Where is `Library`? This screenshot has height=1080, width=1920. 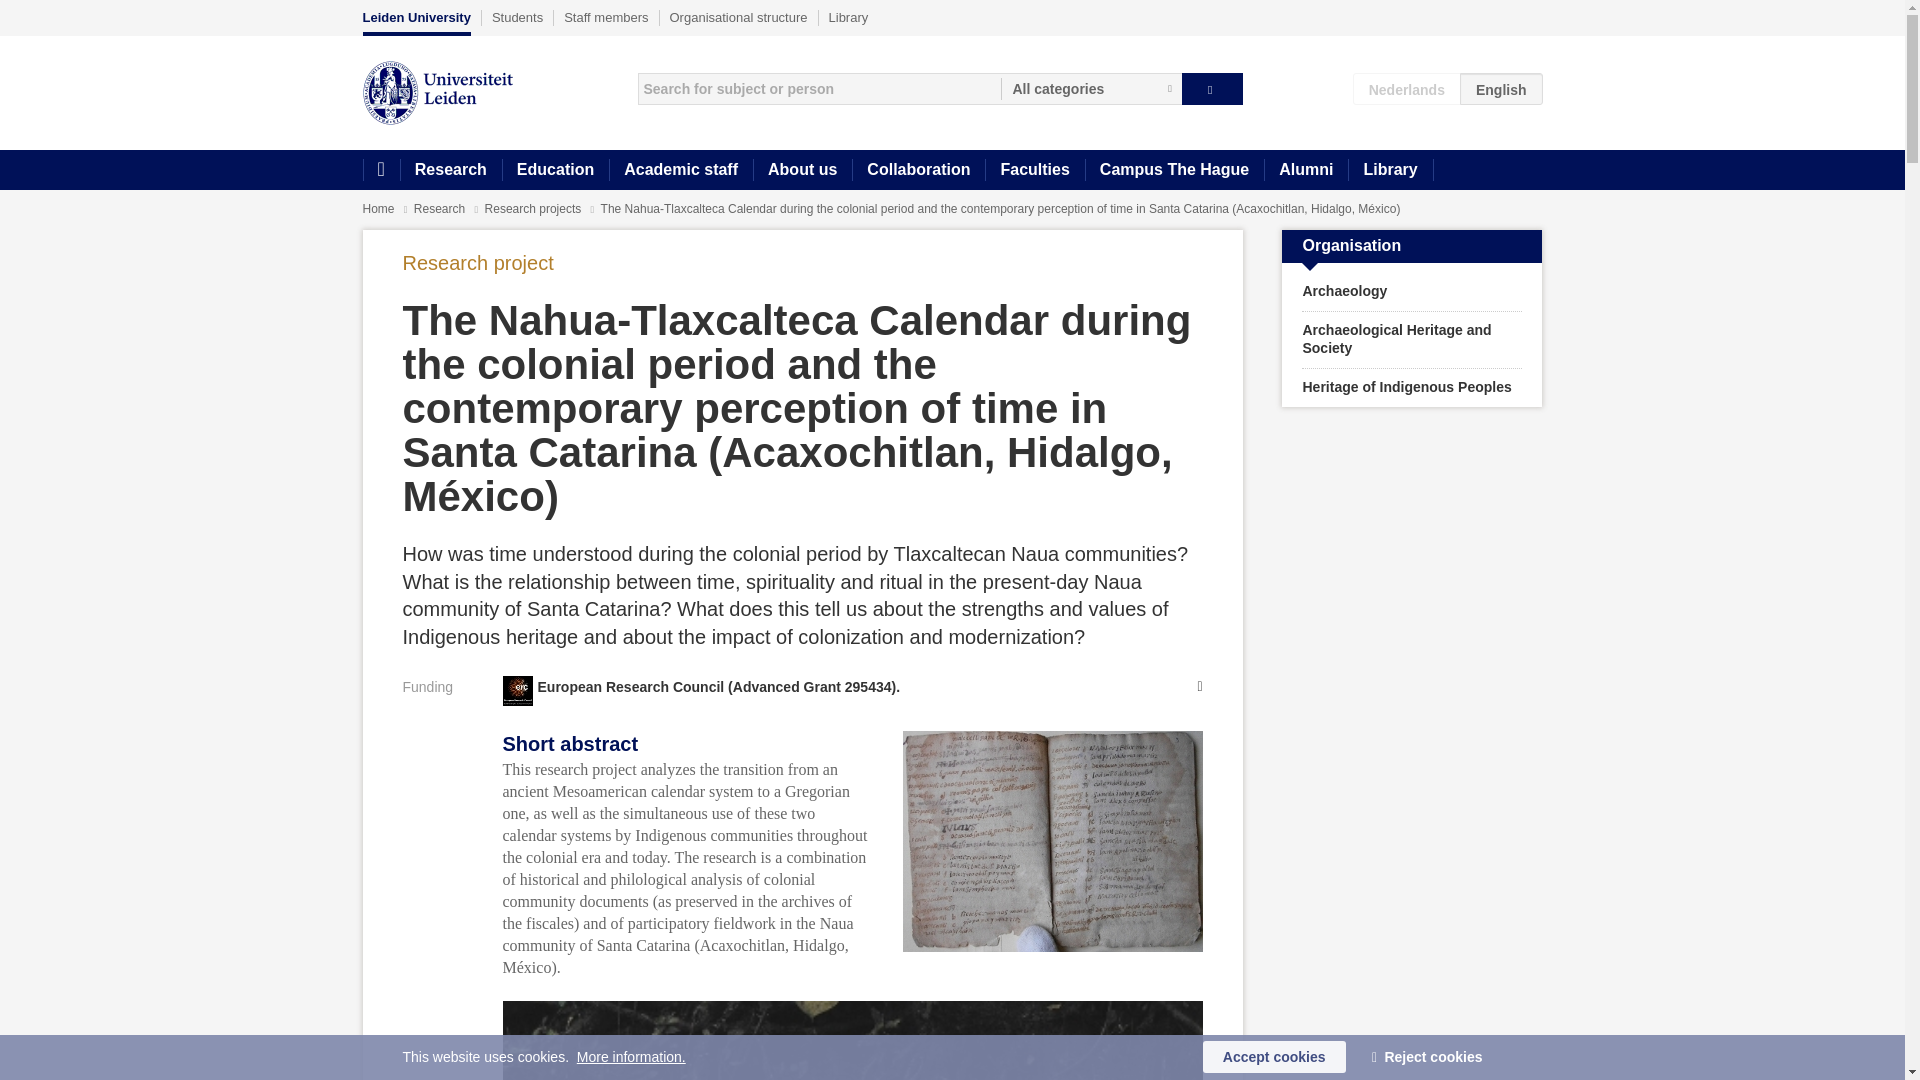 Library is located at coordinates (1390, 170).